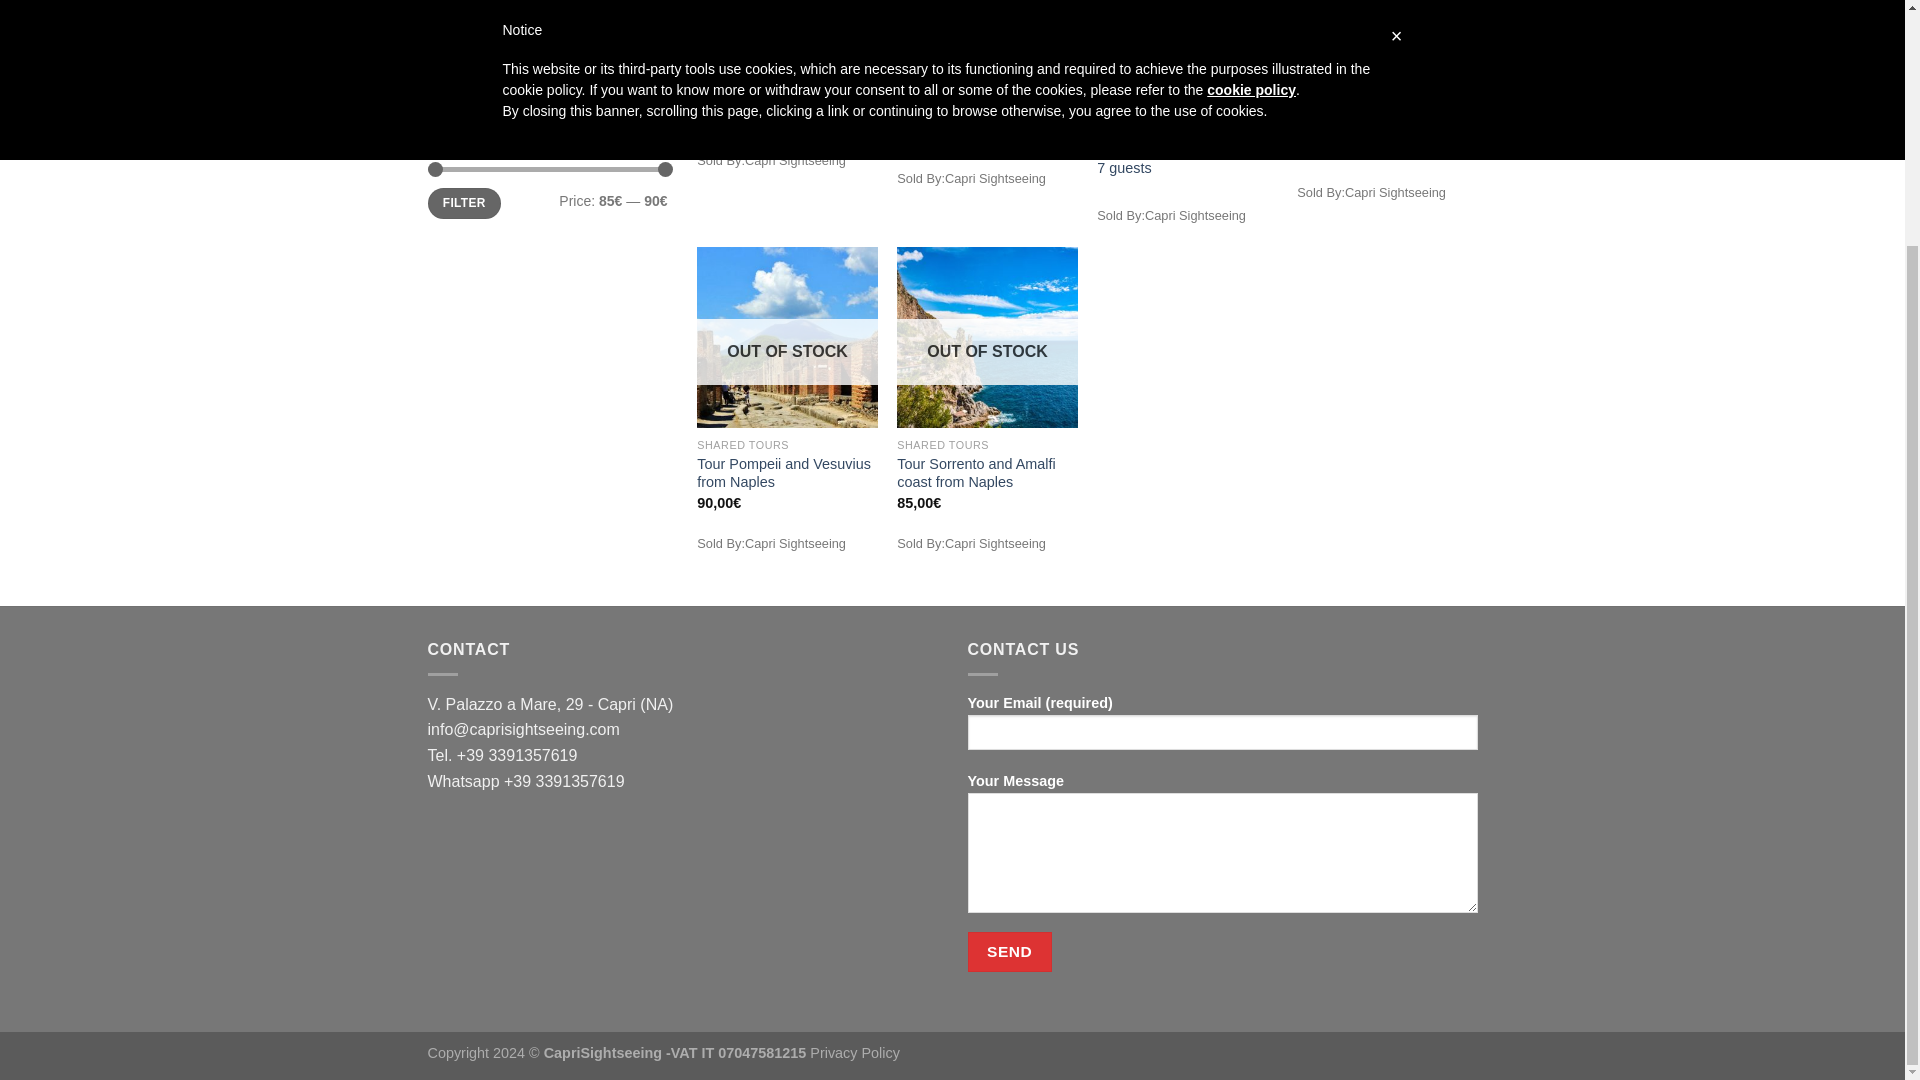  I want to click on Tours, so click(548, 85).